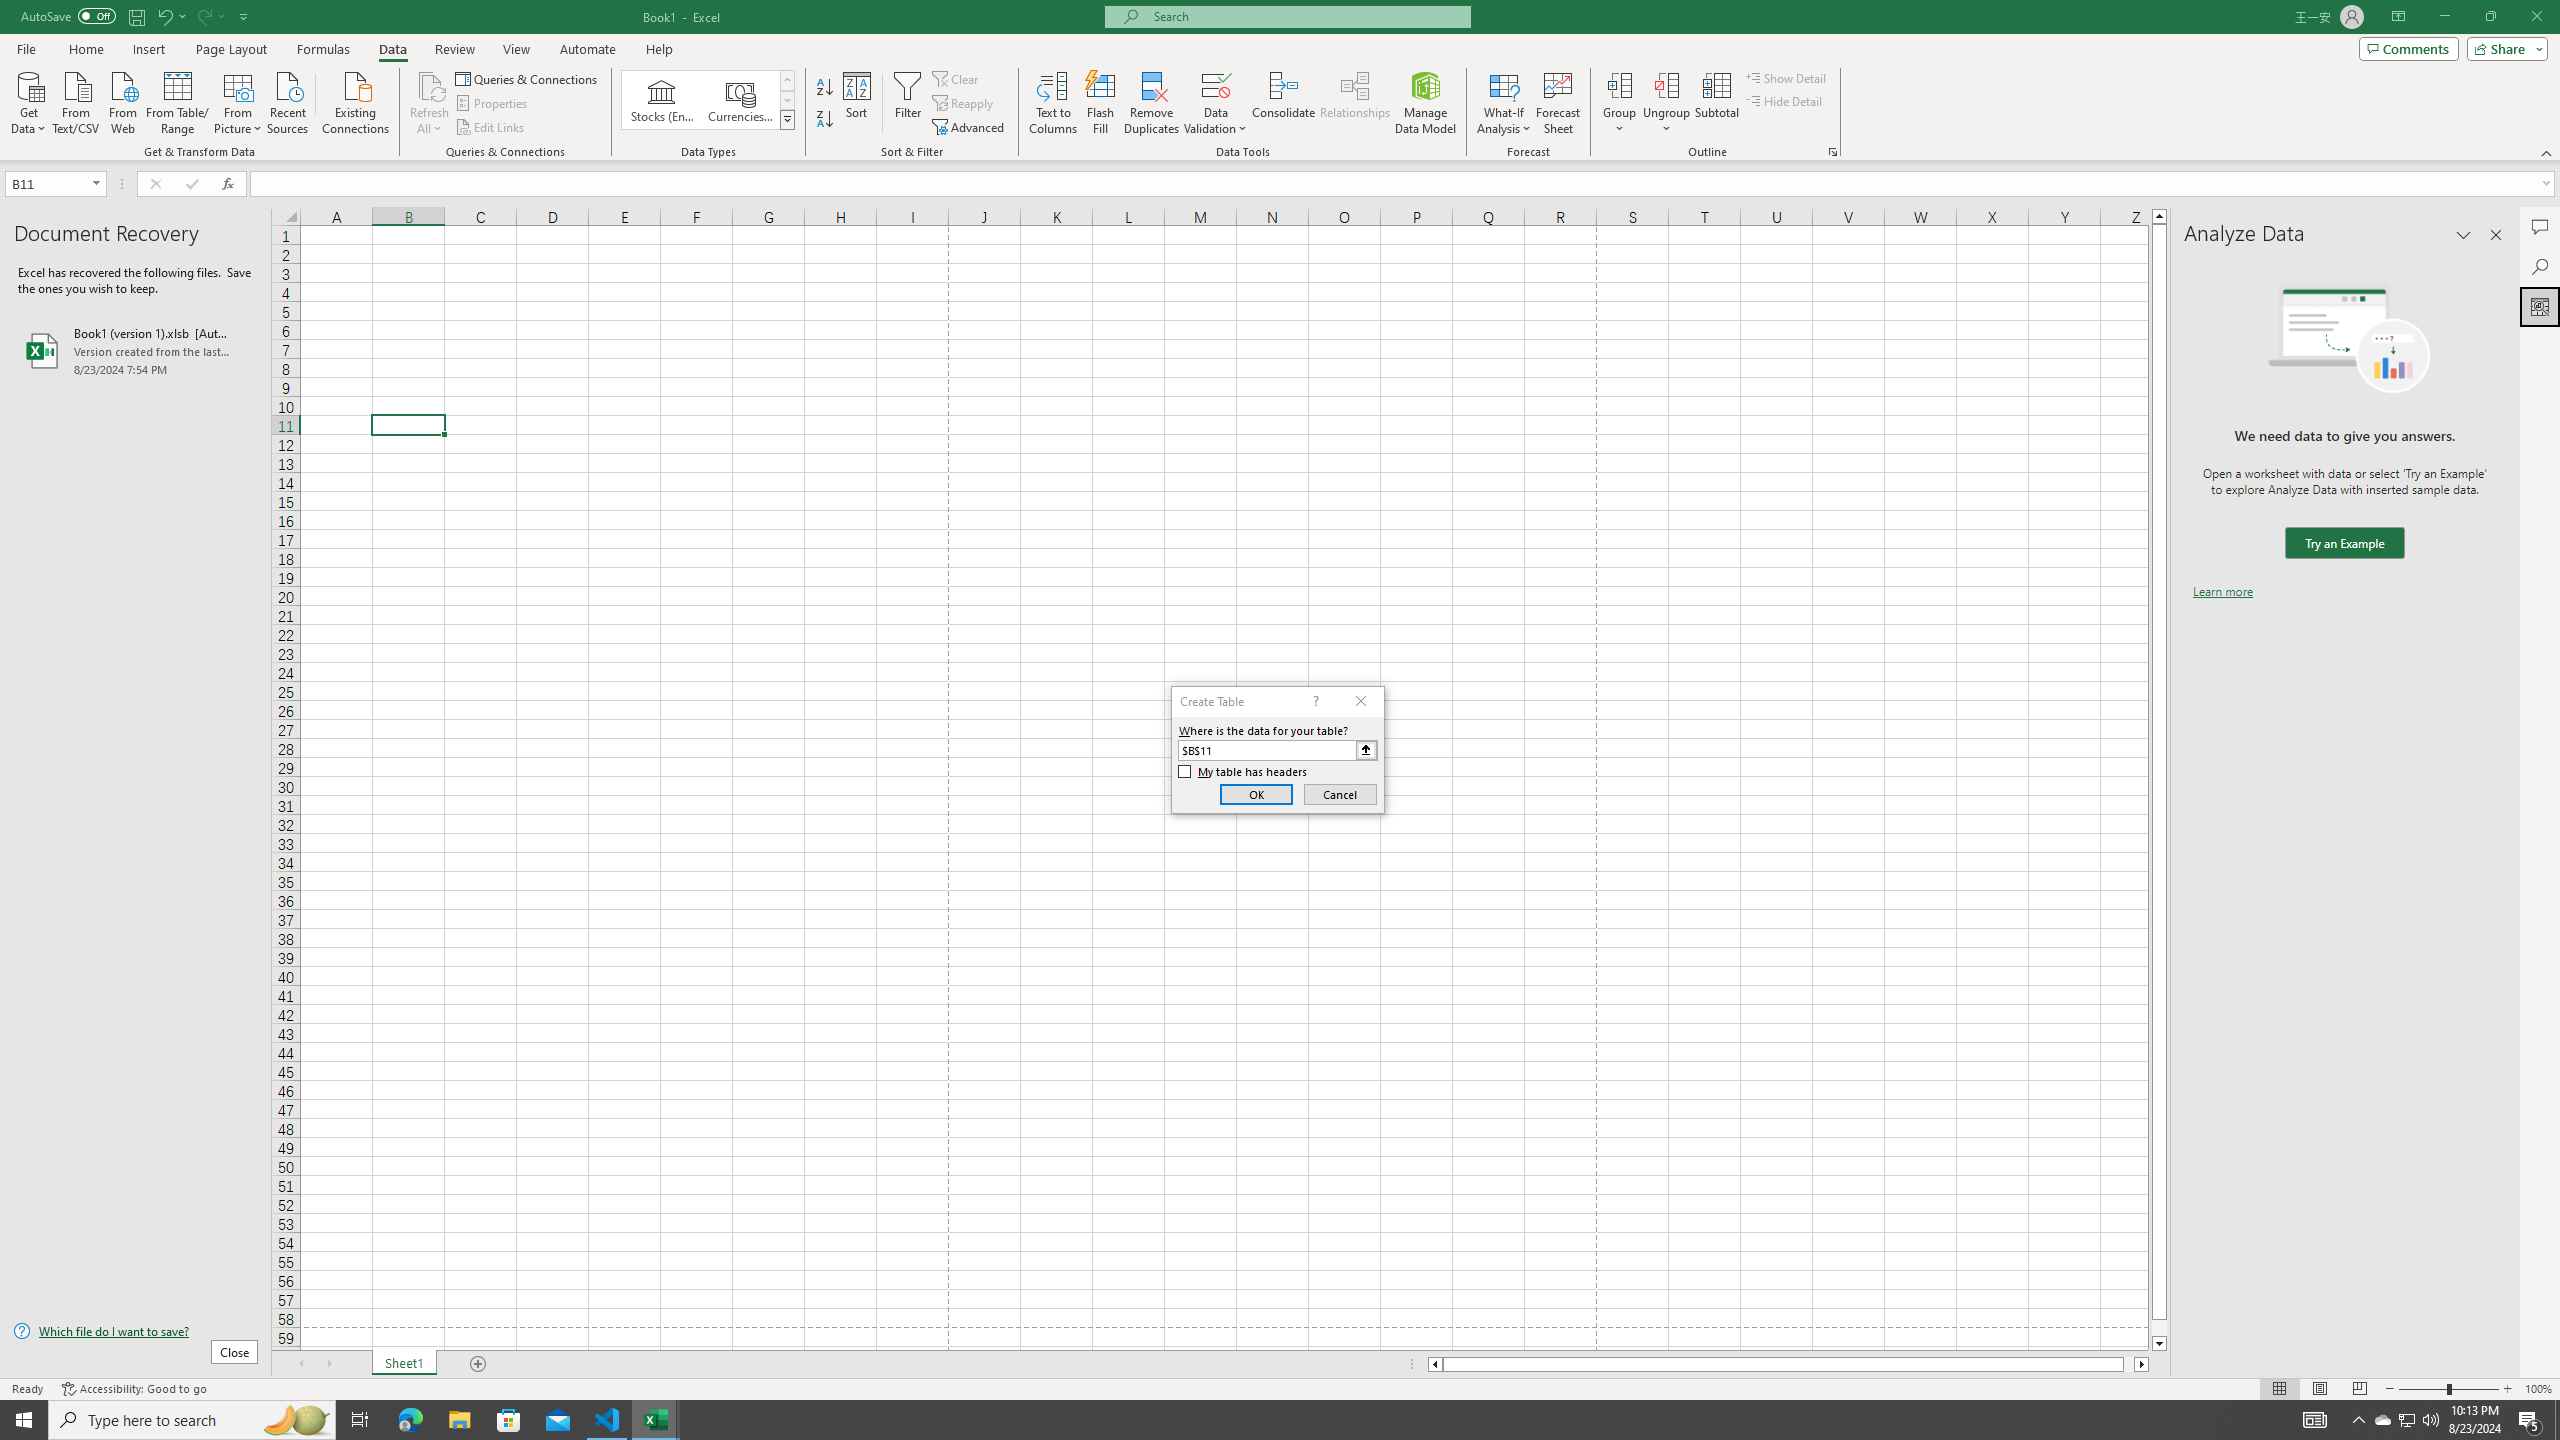  I want to click on Filter, so click(907, 103).